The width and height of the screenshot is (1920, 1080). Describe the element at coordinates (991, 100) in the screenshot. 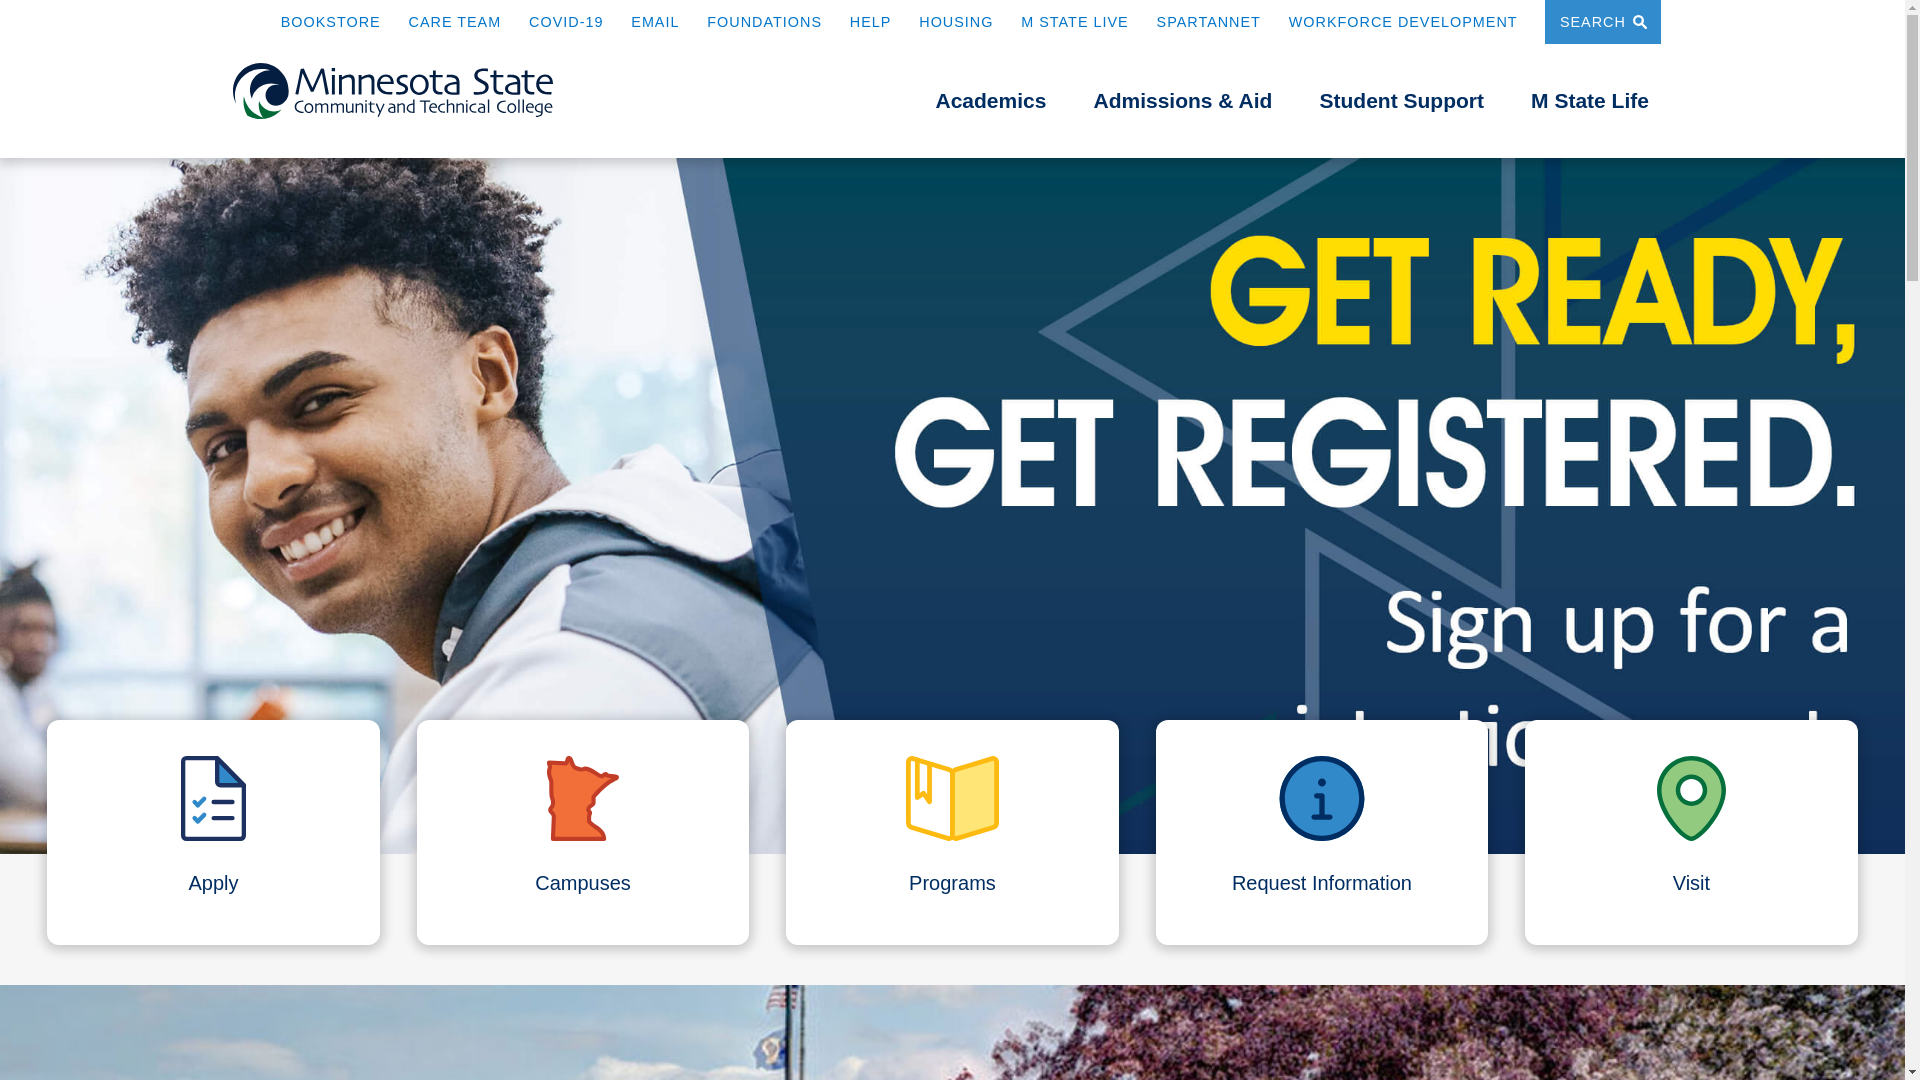

I see `Academics` at that location.